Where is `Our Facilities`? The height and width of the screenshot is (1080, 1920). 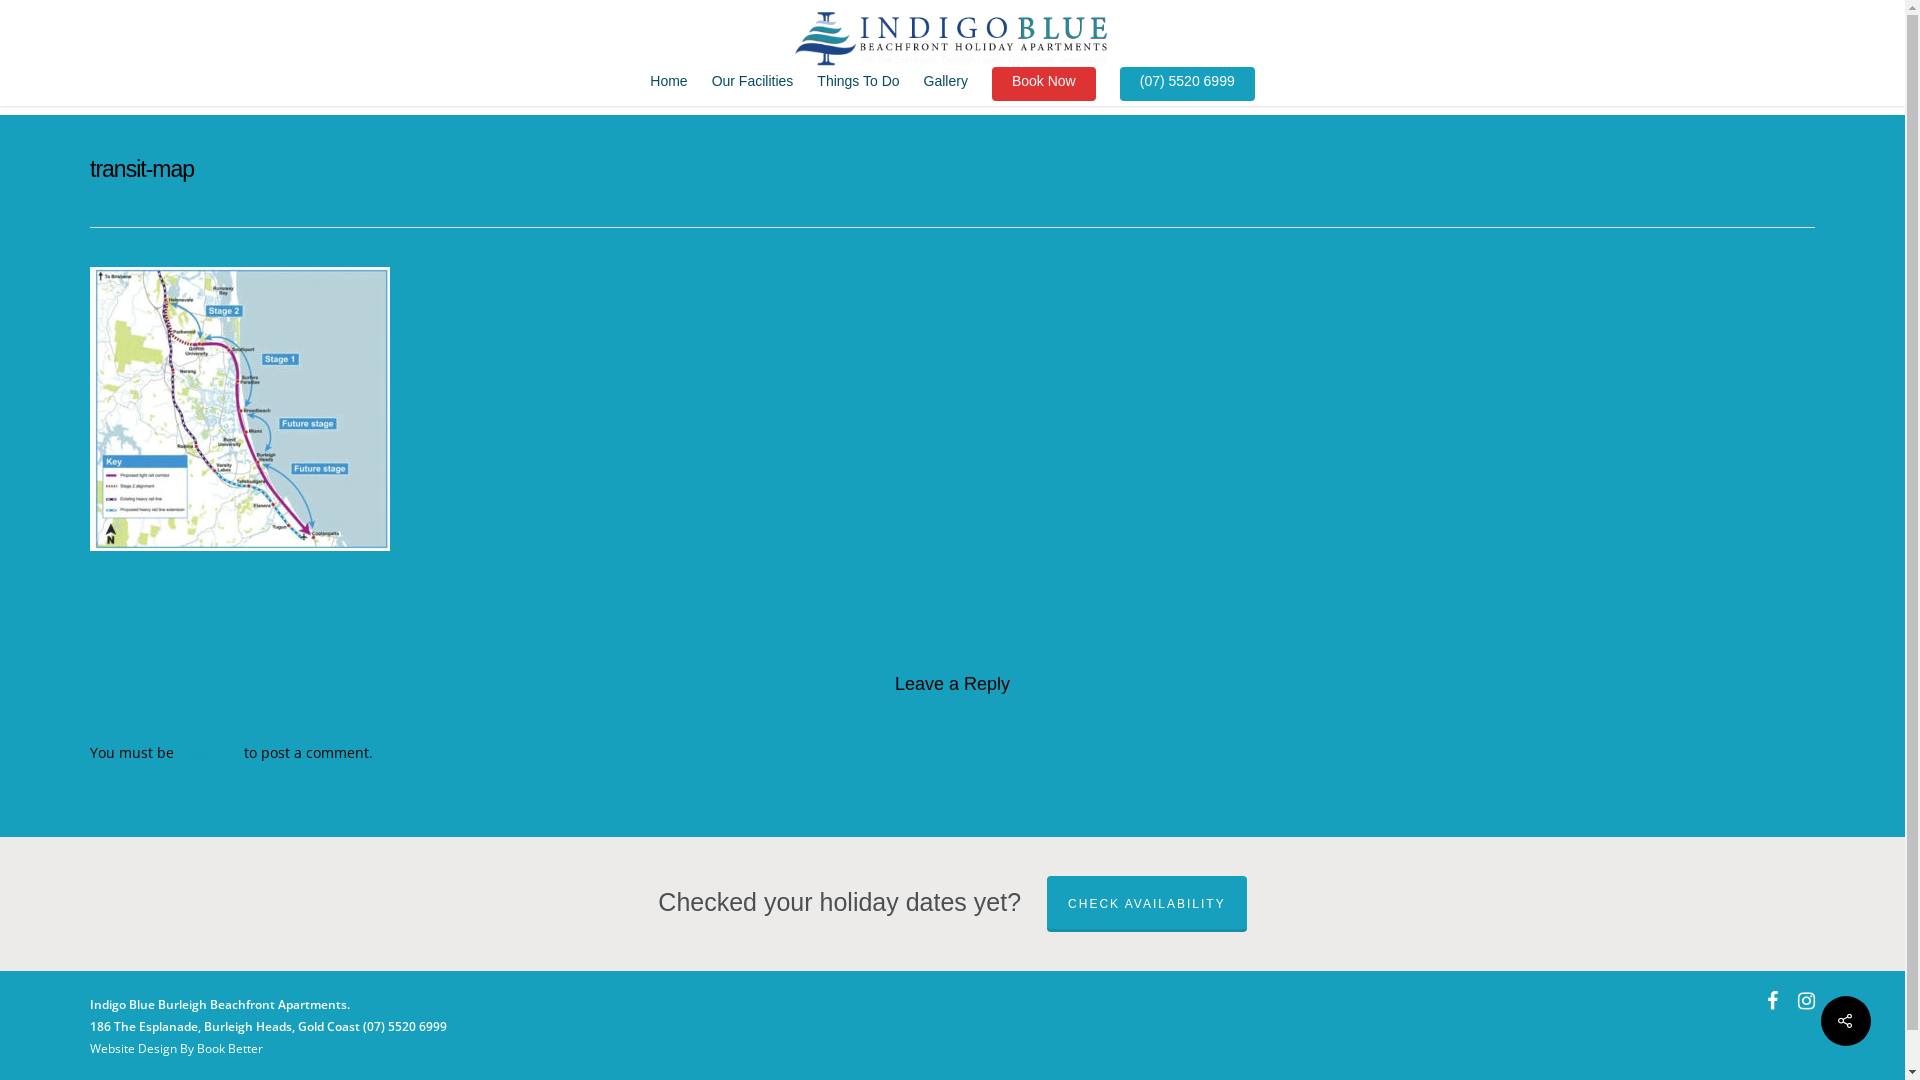 Our Facilities is located at coordinates (753, 91).